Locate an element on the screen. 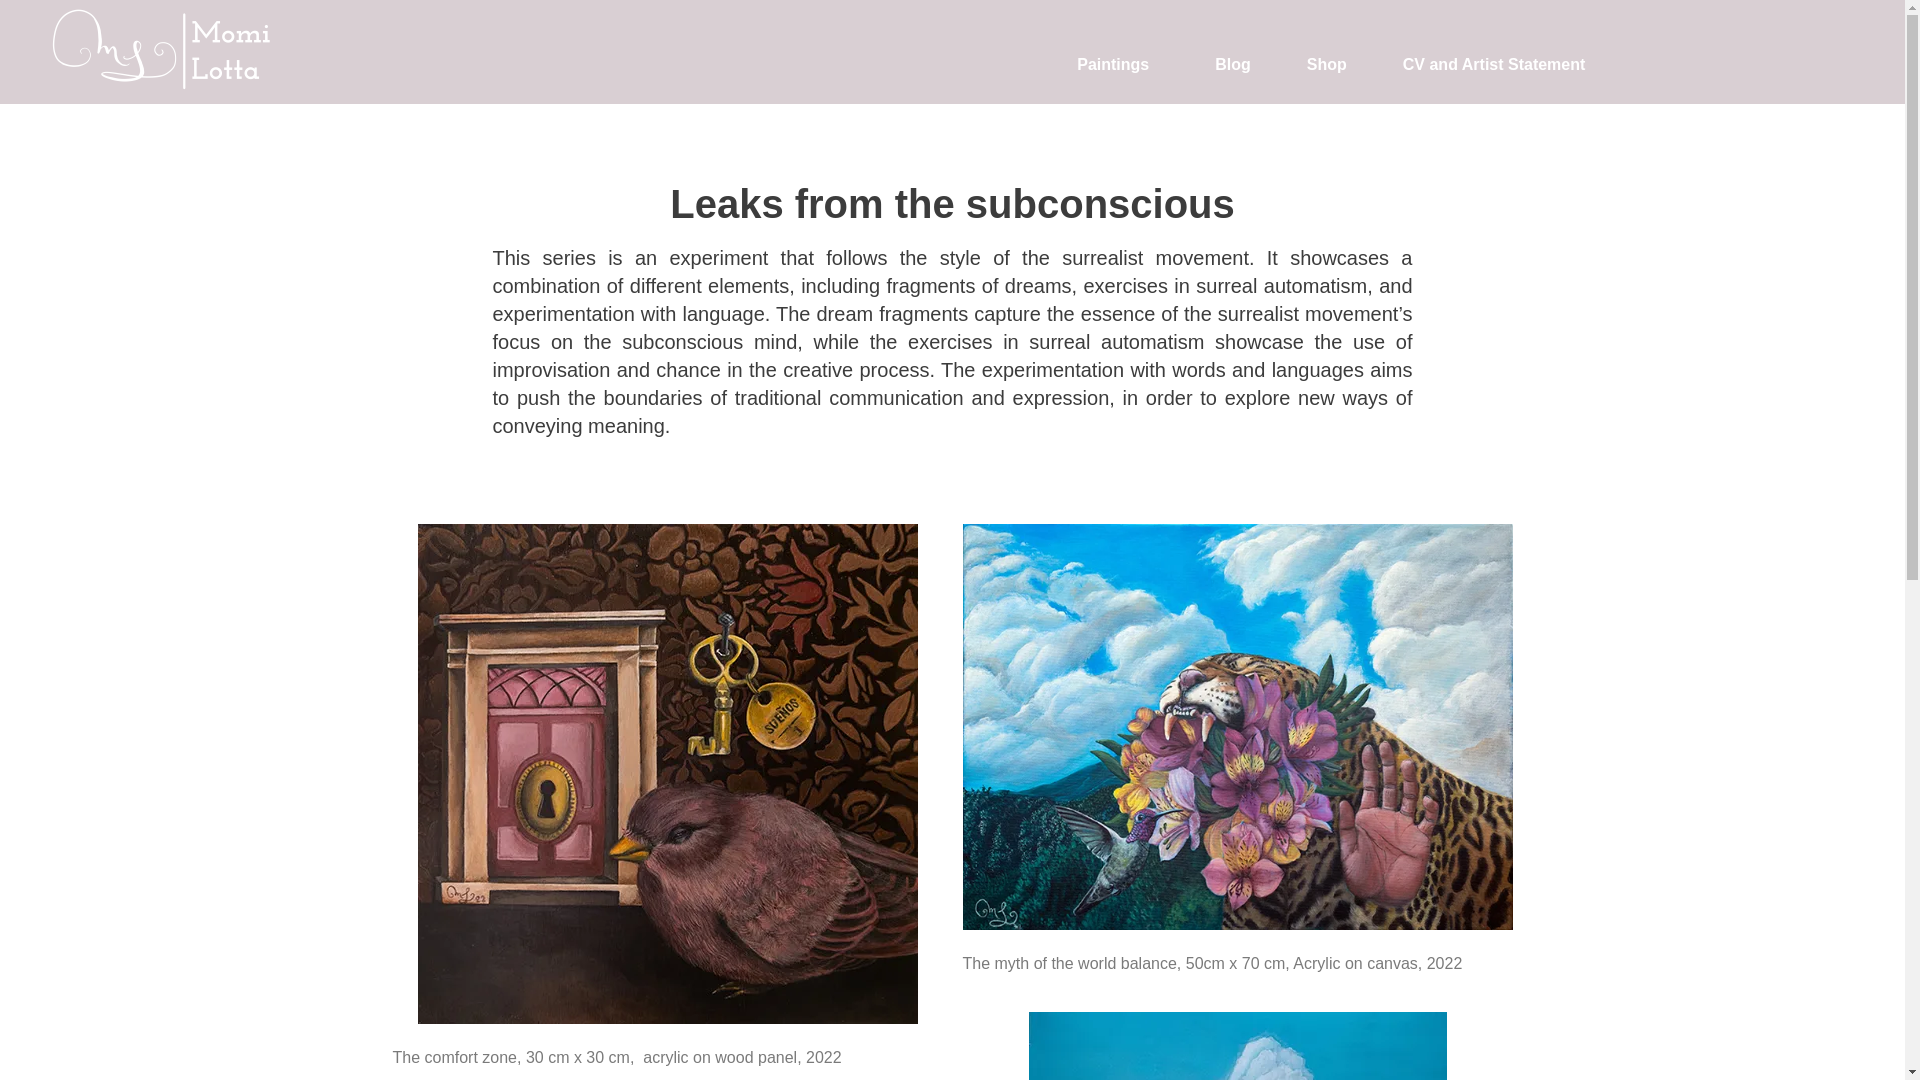 The image size is (1920, 1080). CV and Artist Statement is located at coordinates (1494, 64).